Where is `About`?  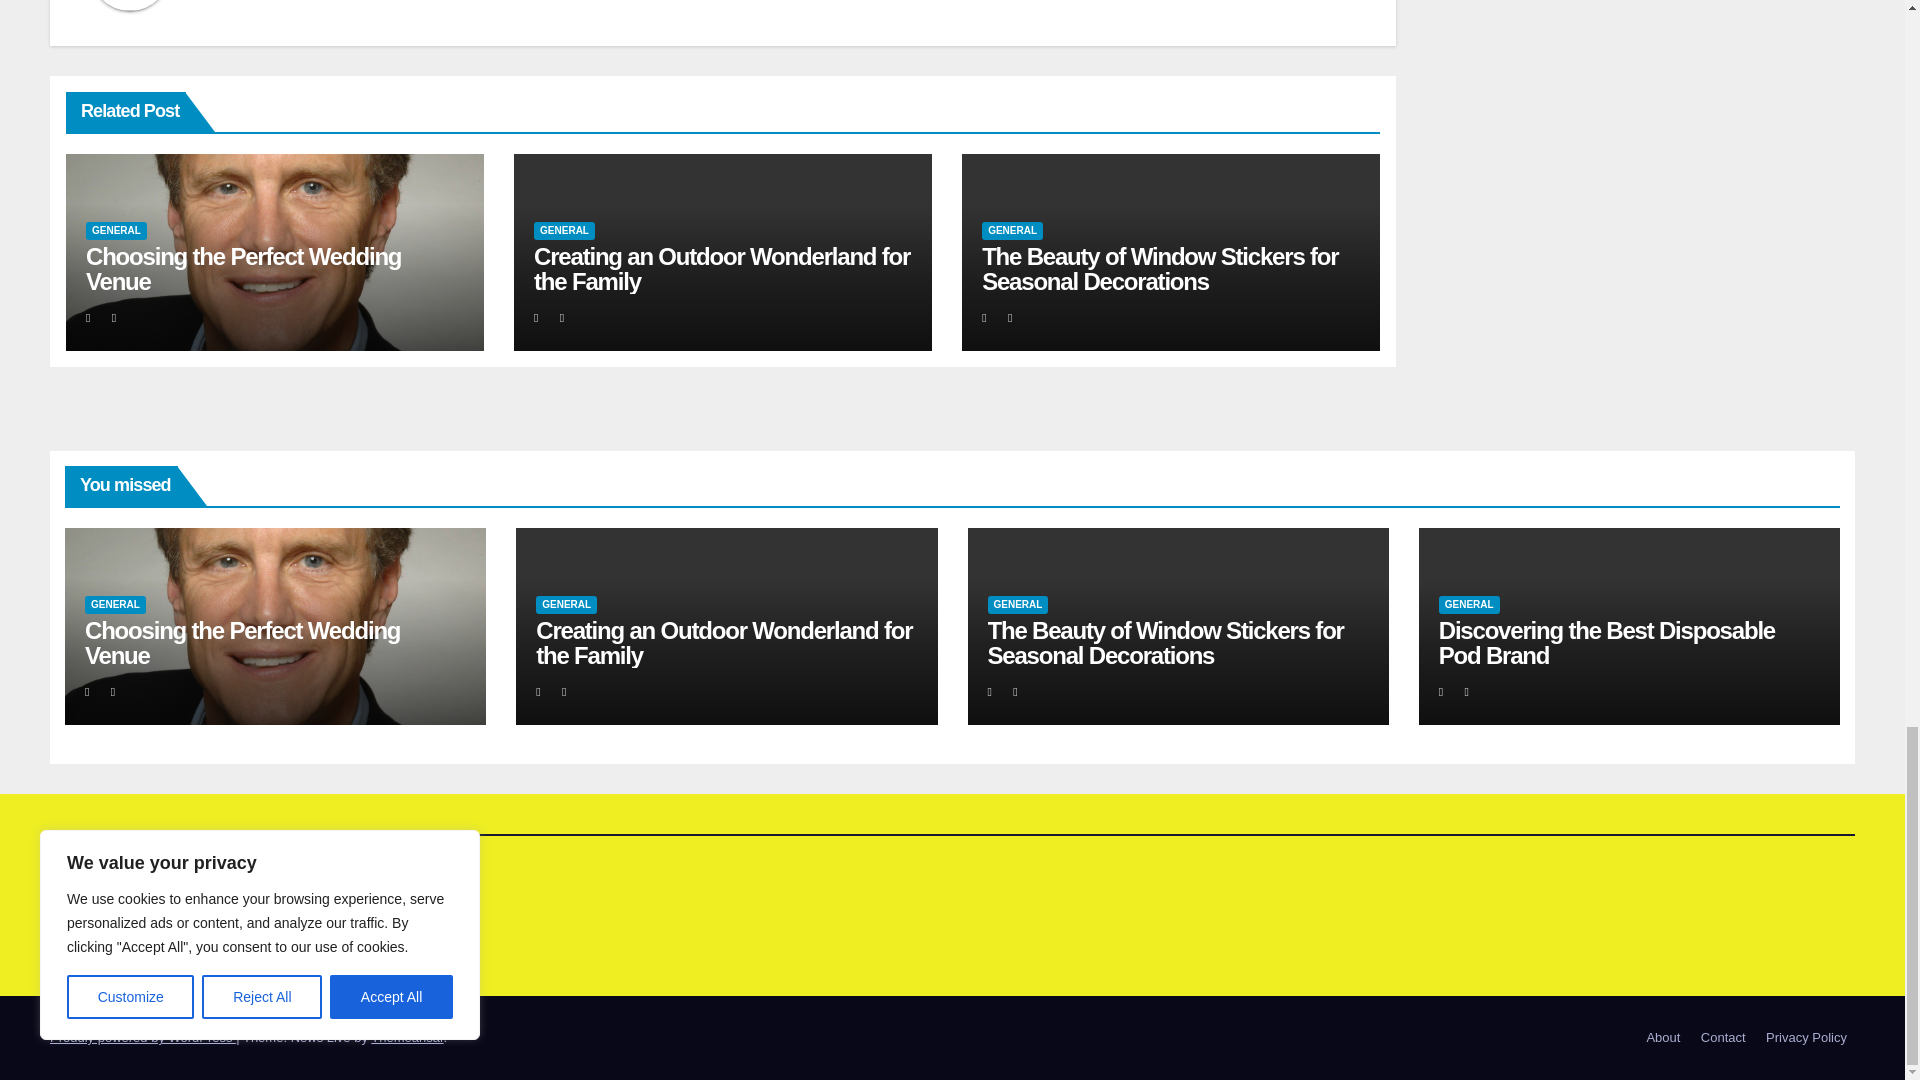 About is located at coordinates (1662, 1038).